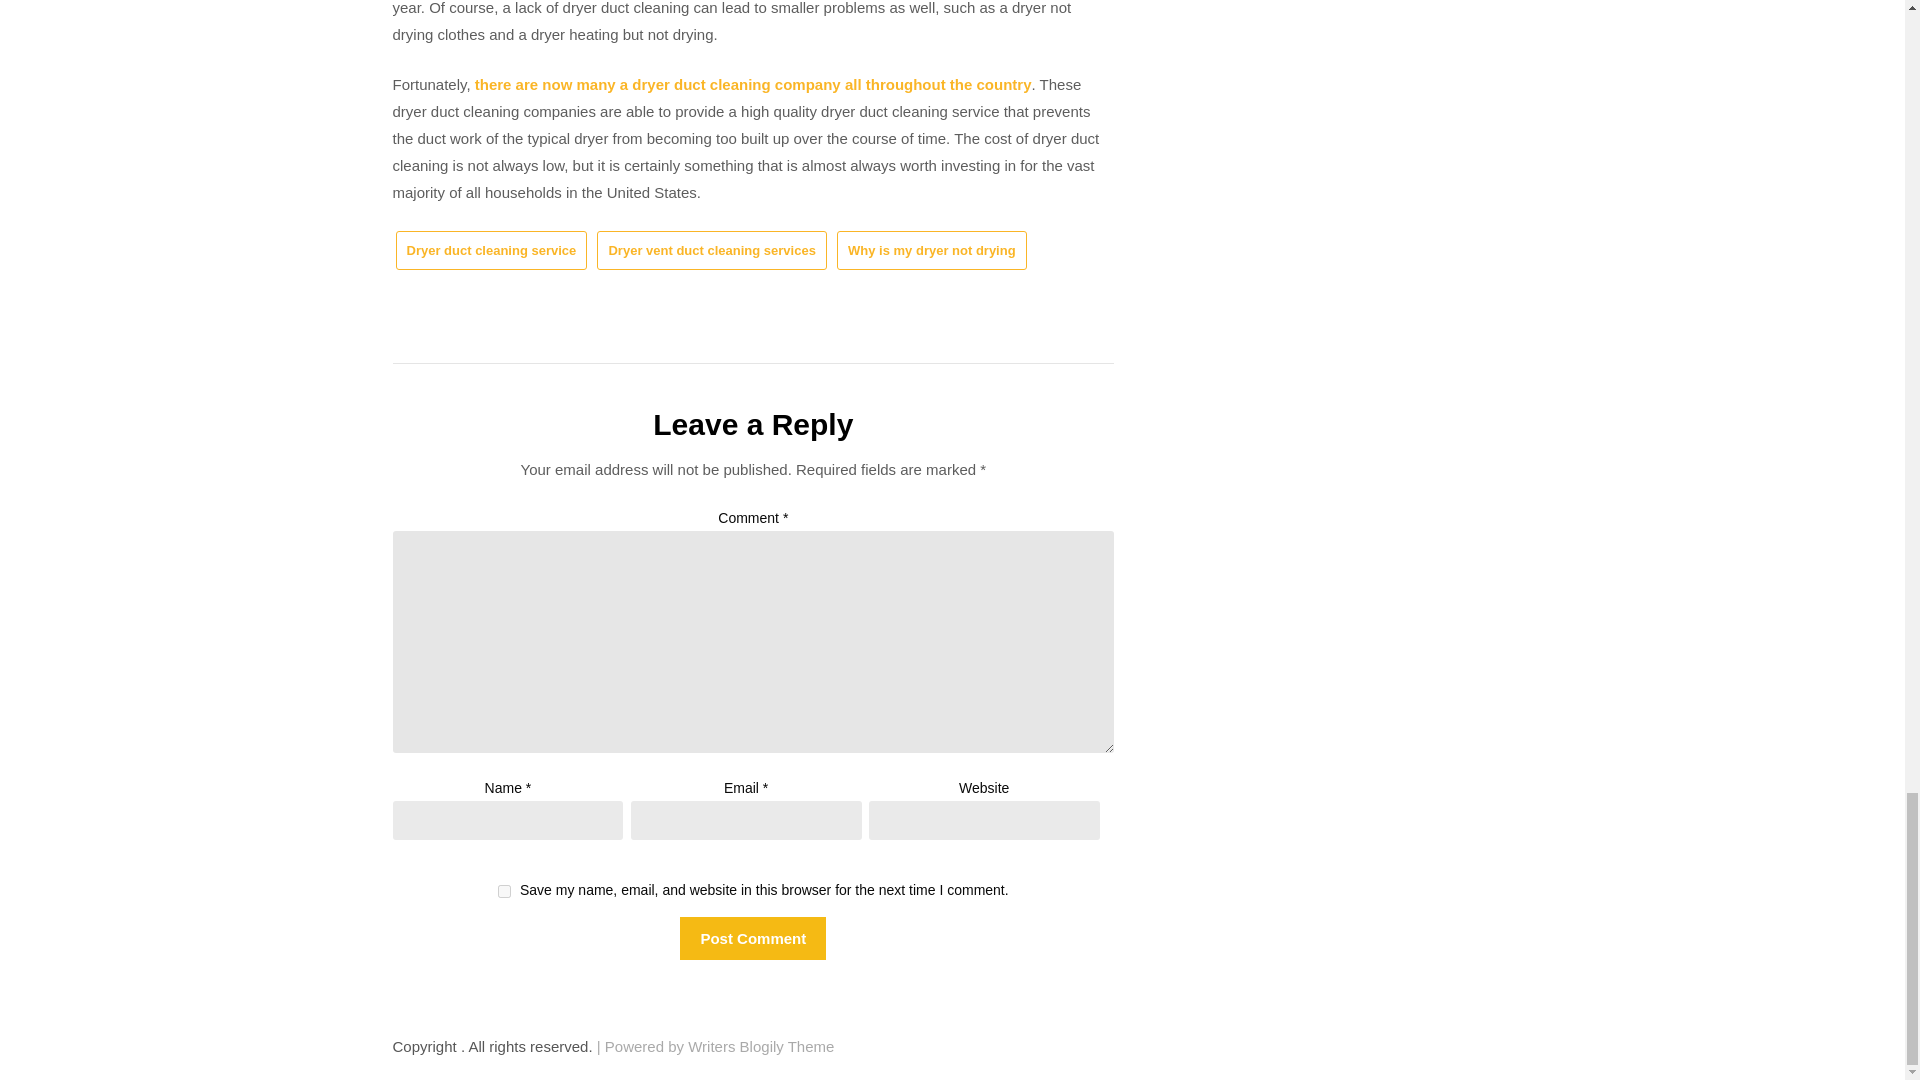 The width and height of the screenshot is (1920, 1080). I want to click on Writers Blogily Theme, so click(760, 1046).